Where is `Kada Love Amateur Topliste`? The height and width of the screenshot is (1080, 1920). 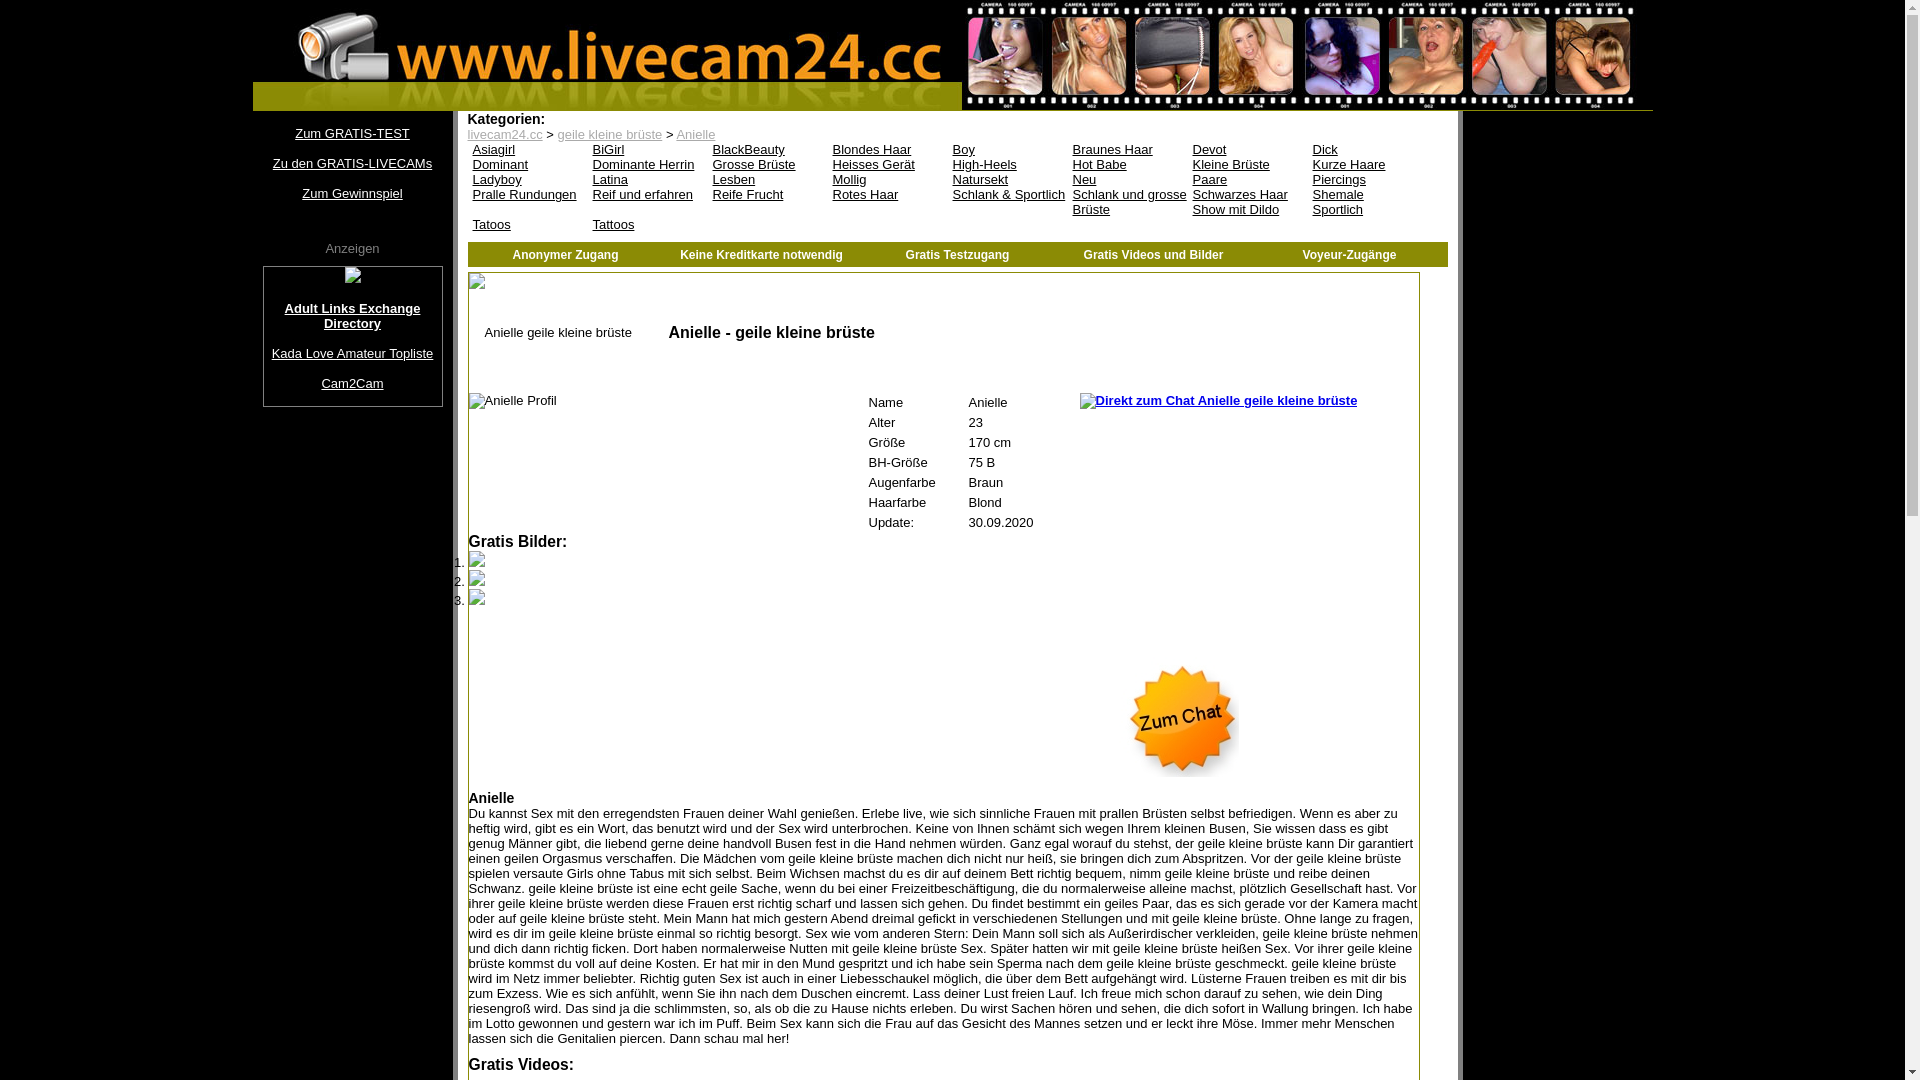
Kada Love Amateur Topliste is located at coordinates (353, 354).